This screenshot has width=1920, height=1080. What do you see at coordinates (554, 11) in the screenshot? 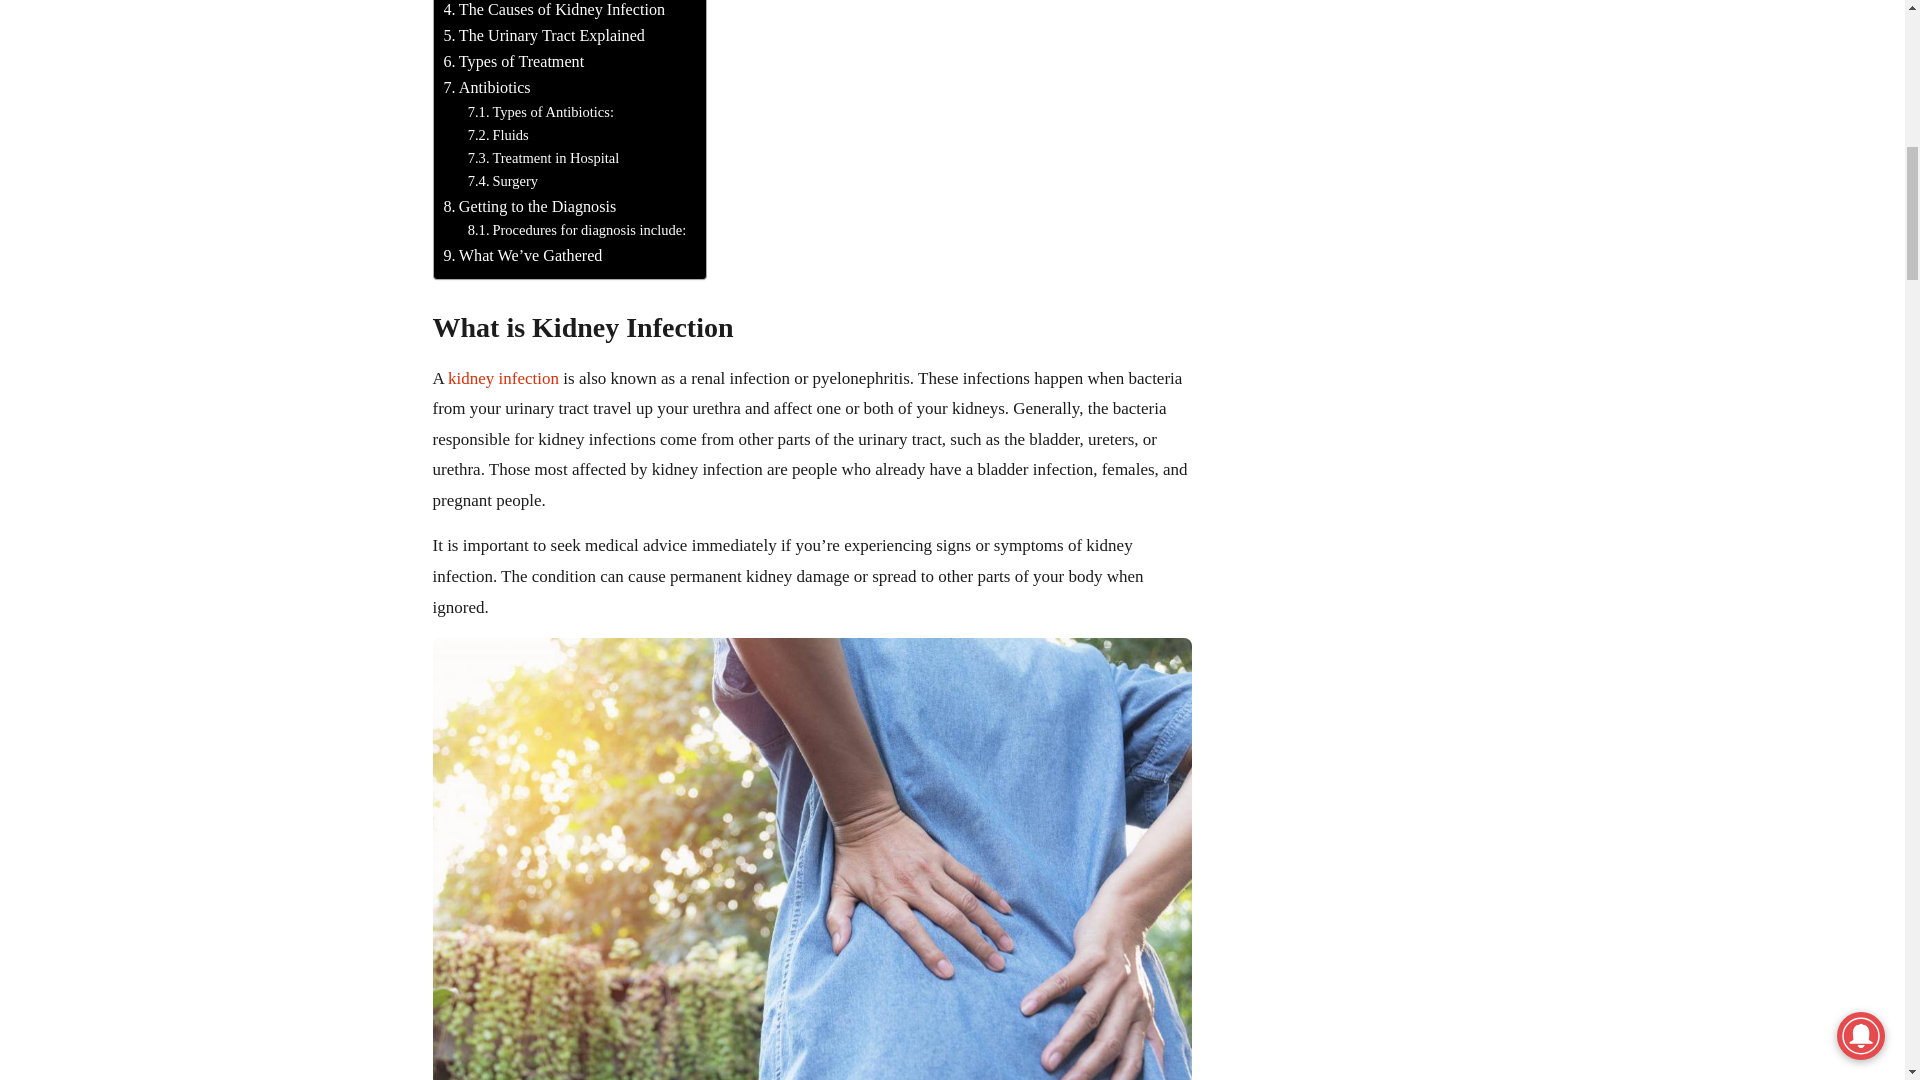
I see `The Causes of Kidney Infection` at bounding box center [554, 11].